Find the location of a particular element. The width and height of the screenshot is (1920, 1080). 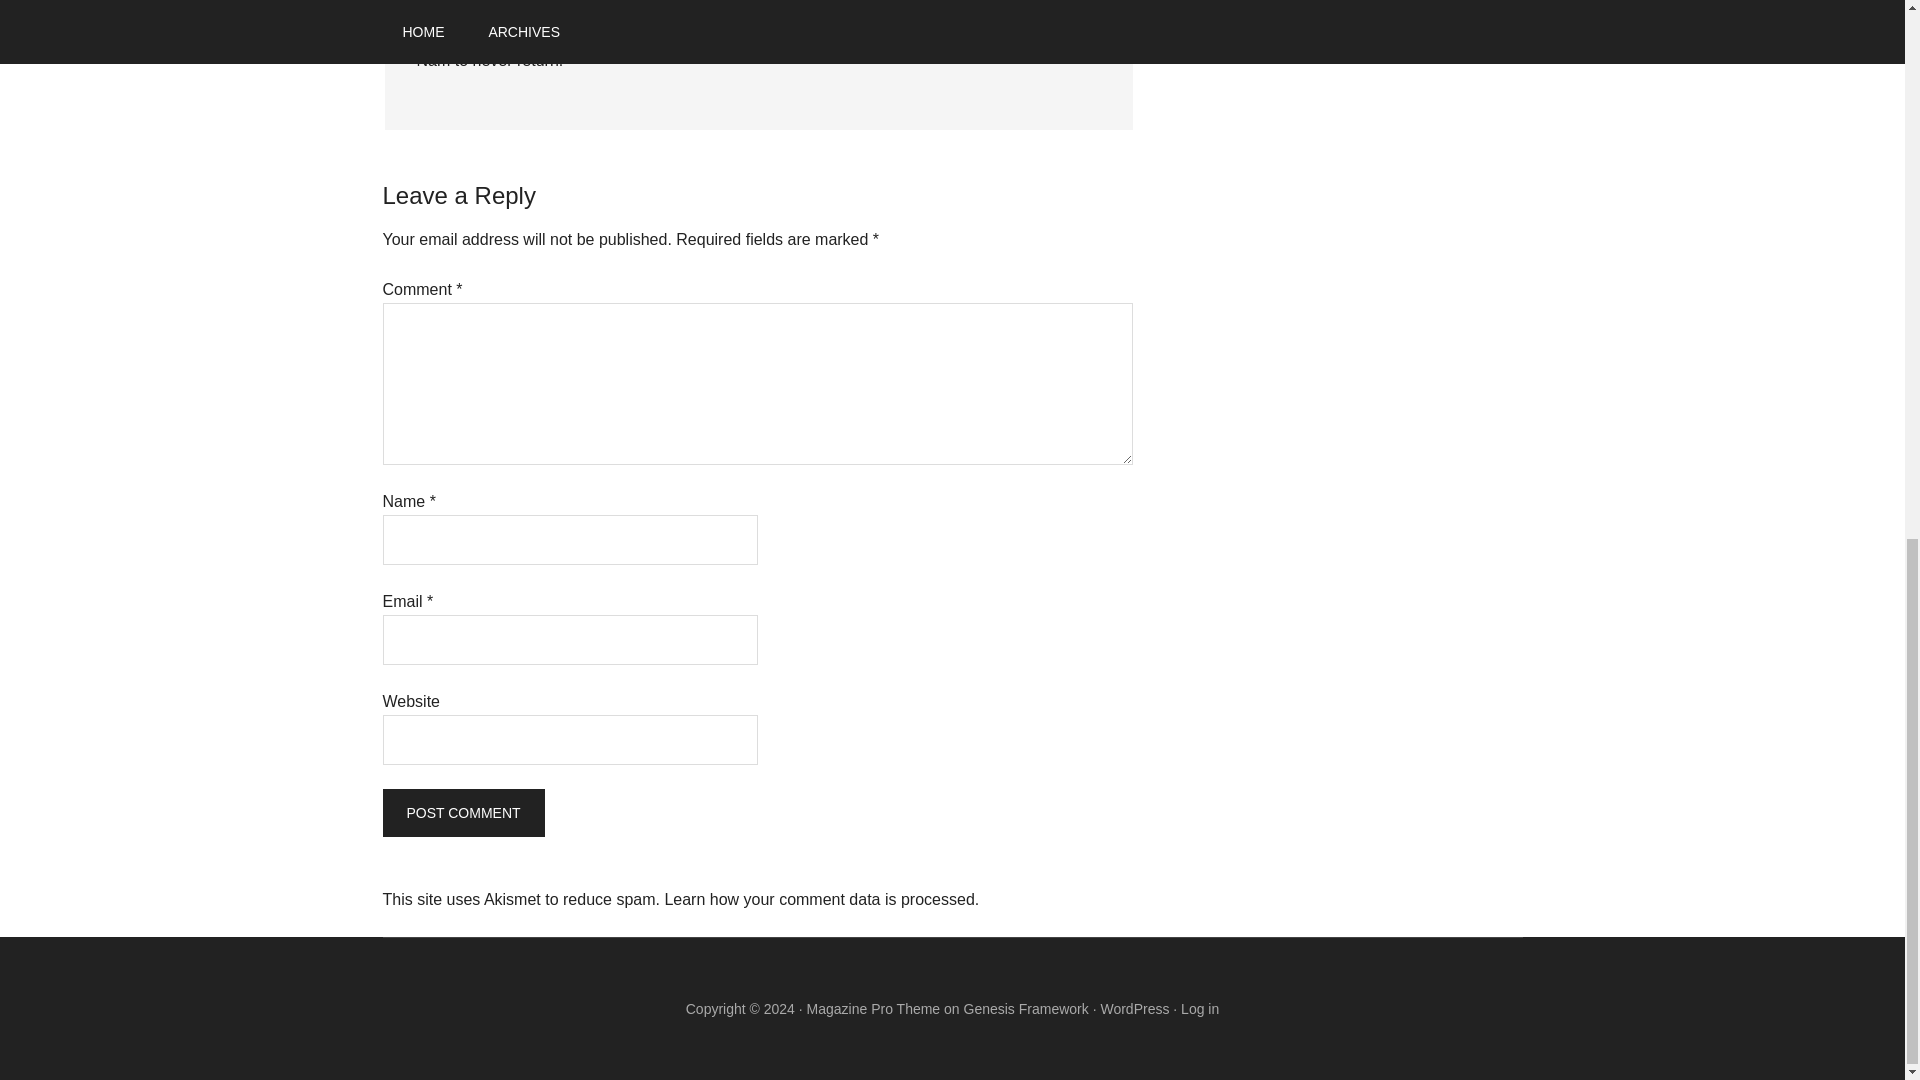

Learn how your comment data is processed is located at coordinates (818, 900).